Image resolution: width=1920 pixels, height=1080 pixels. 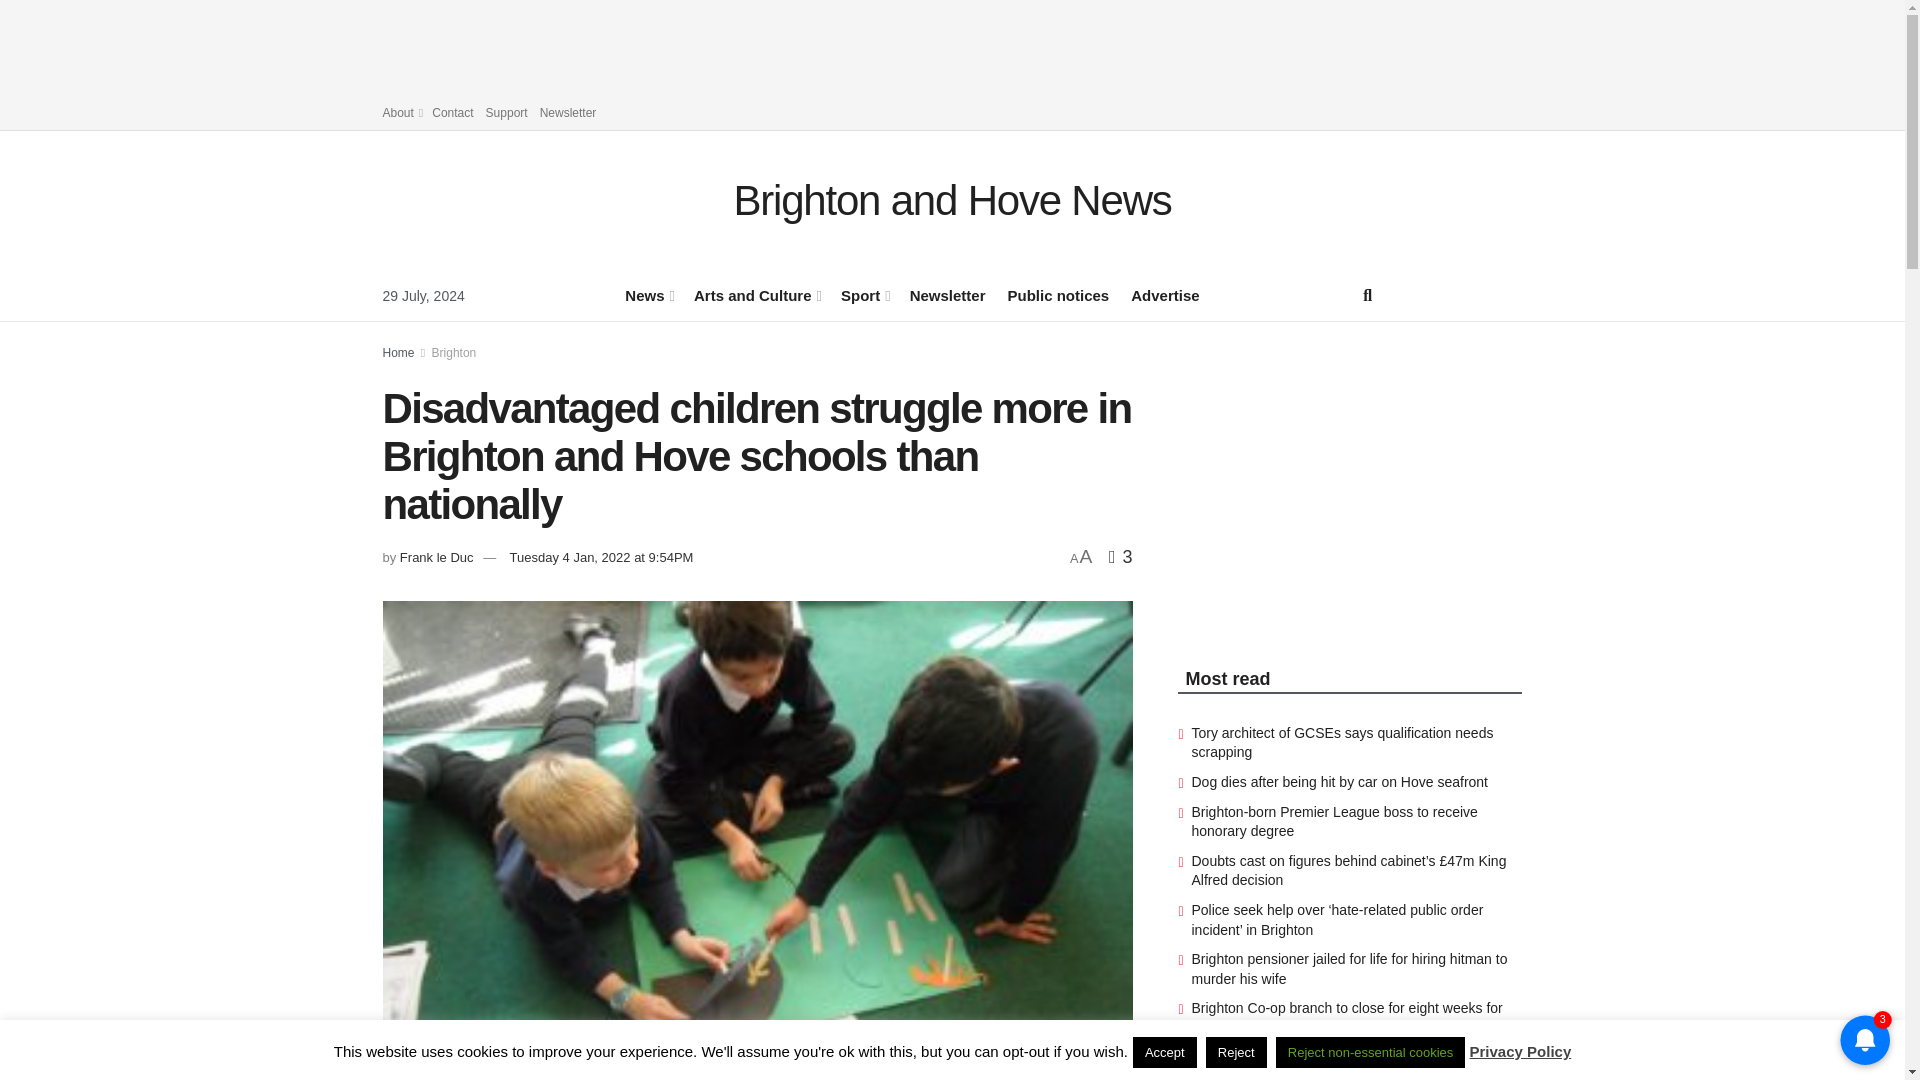 I want to click on About, so click(x=401, y=112).